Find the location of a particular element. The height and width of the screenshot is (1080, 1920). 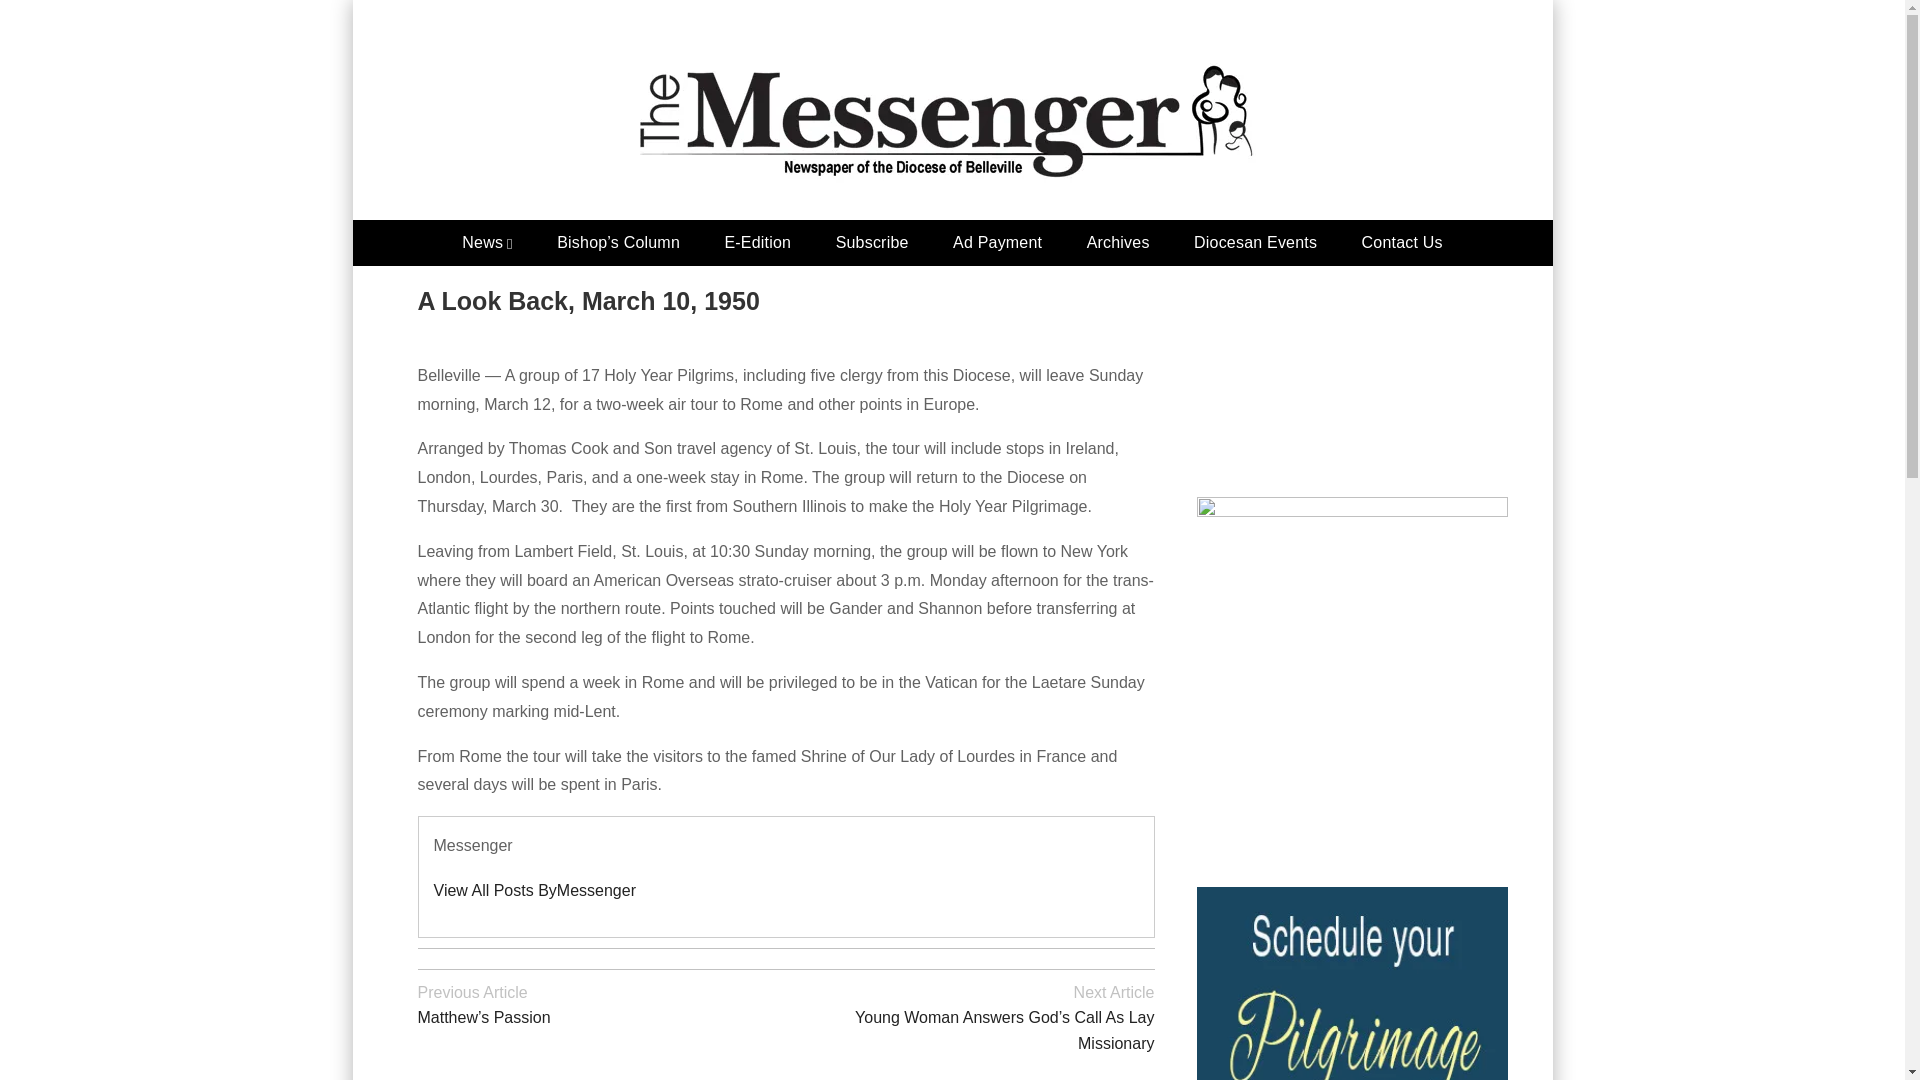

Archives is located at coordinates (1118, 242).